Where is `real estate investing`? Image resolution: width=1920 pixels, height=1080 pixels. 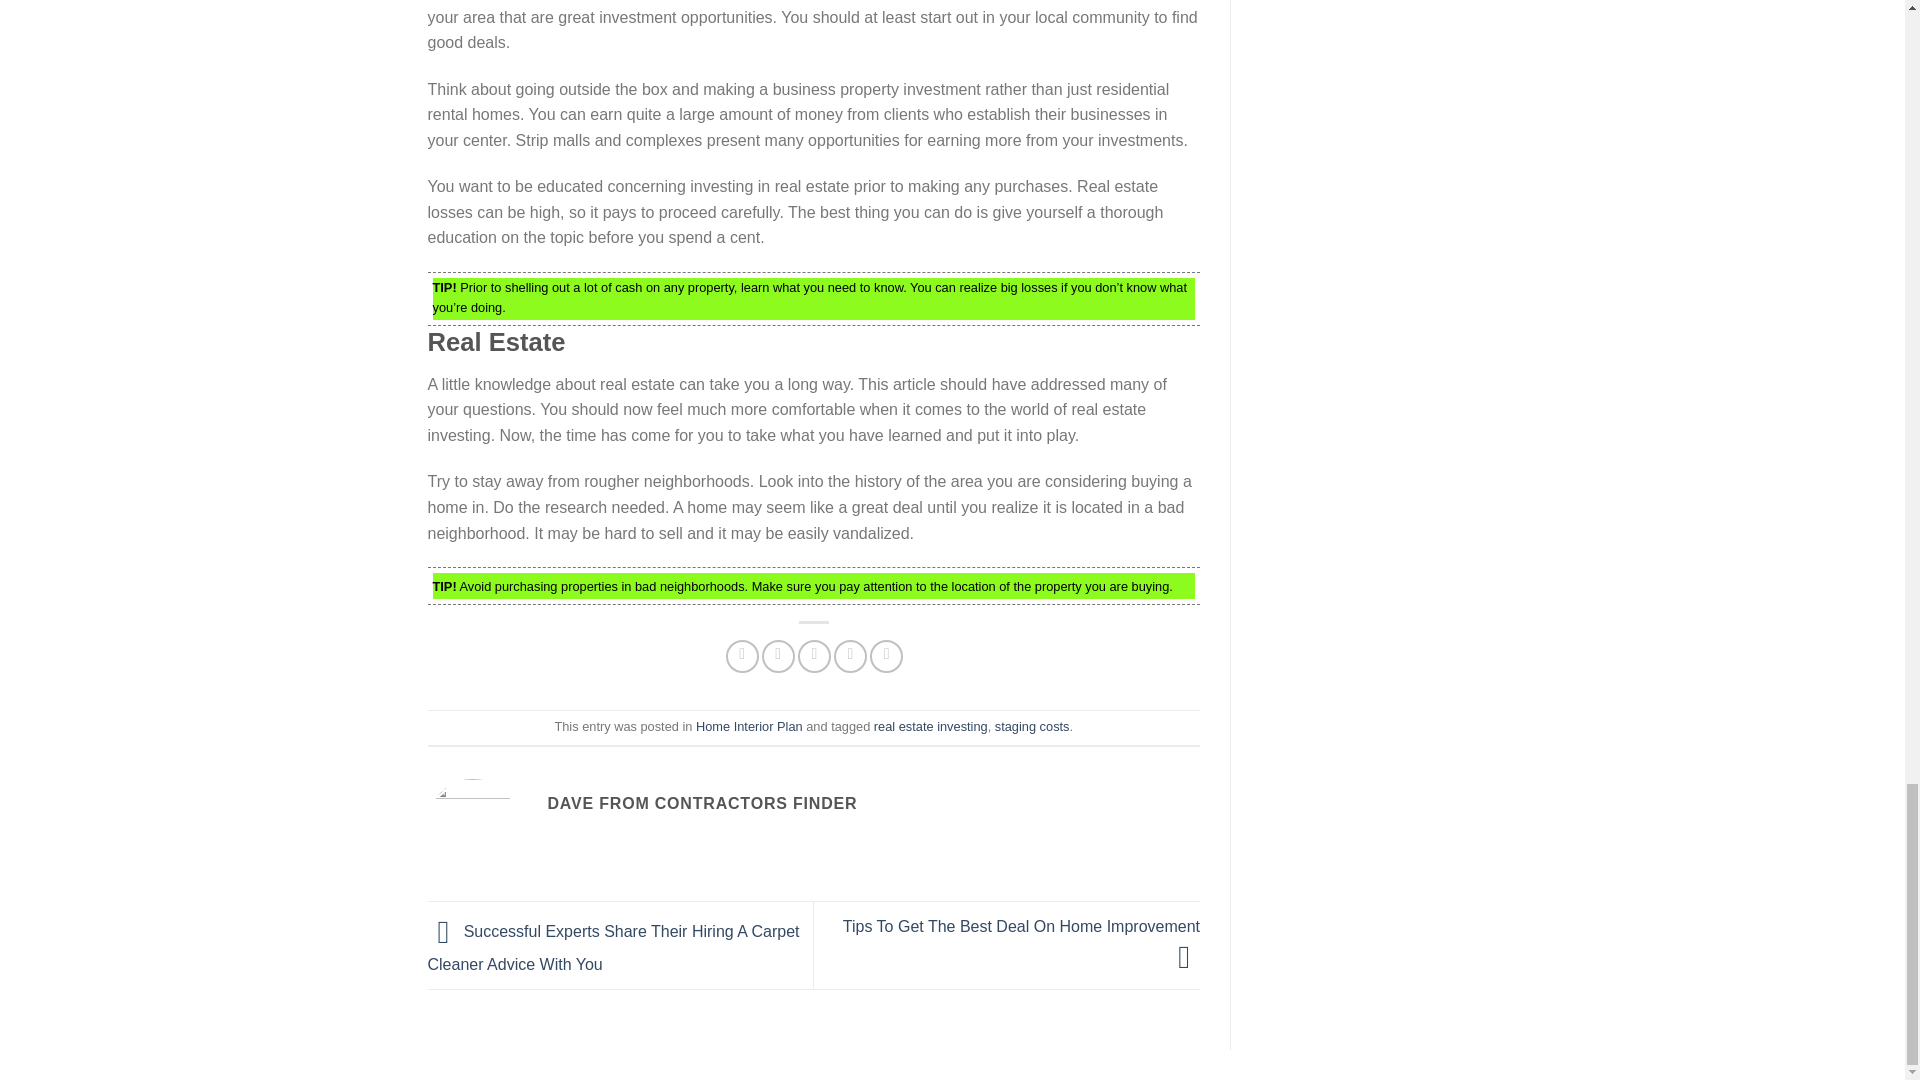
real estate investing is located at coordinates (930, 726).